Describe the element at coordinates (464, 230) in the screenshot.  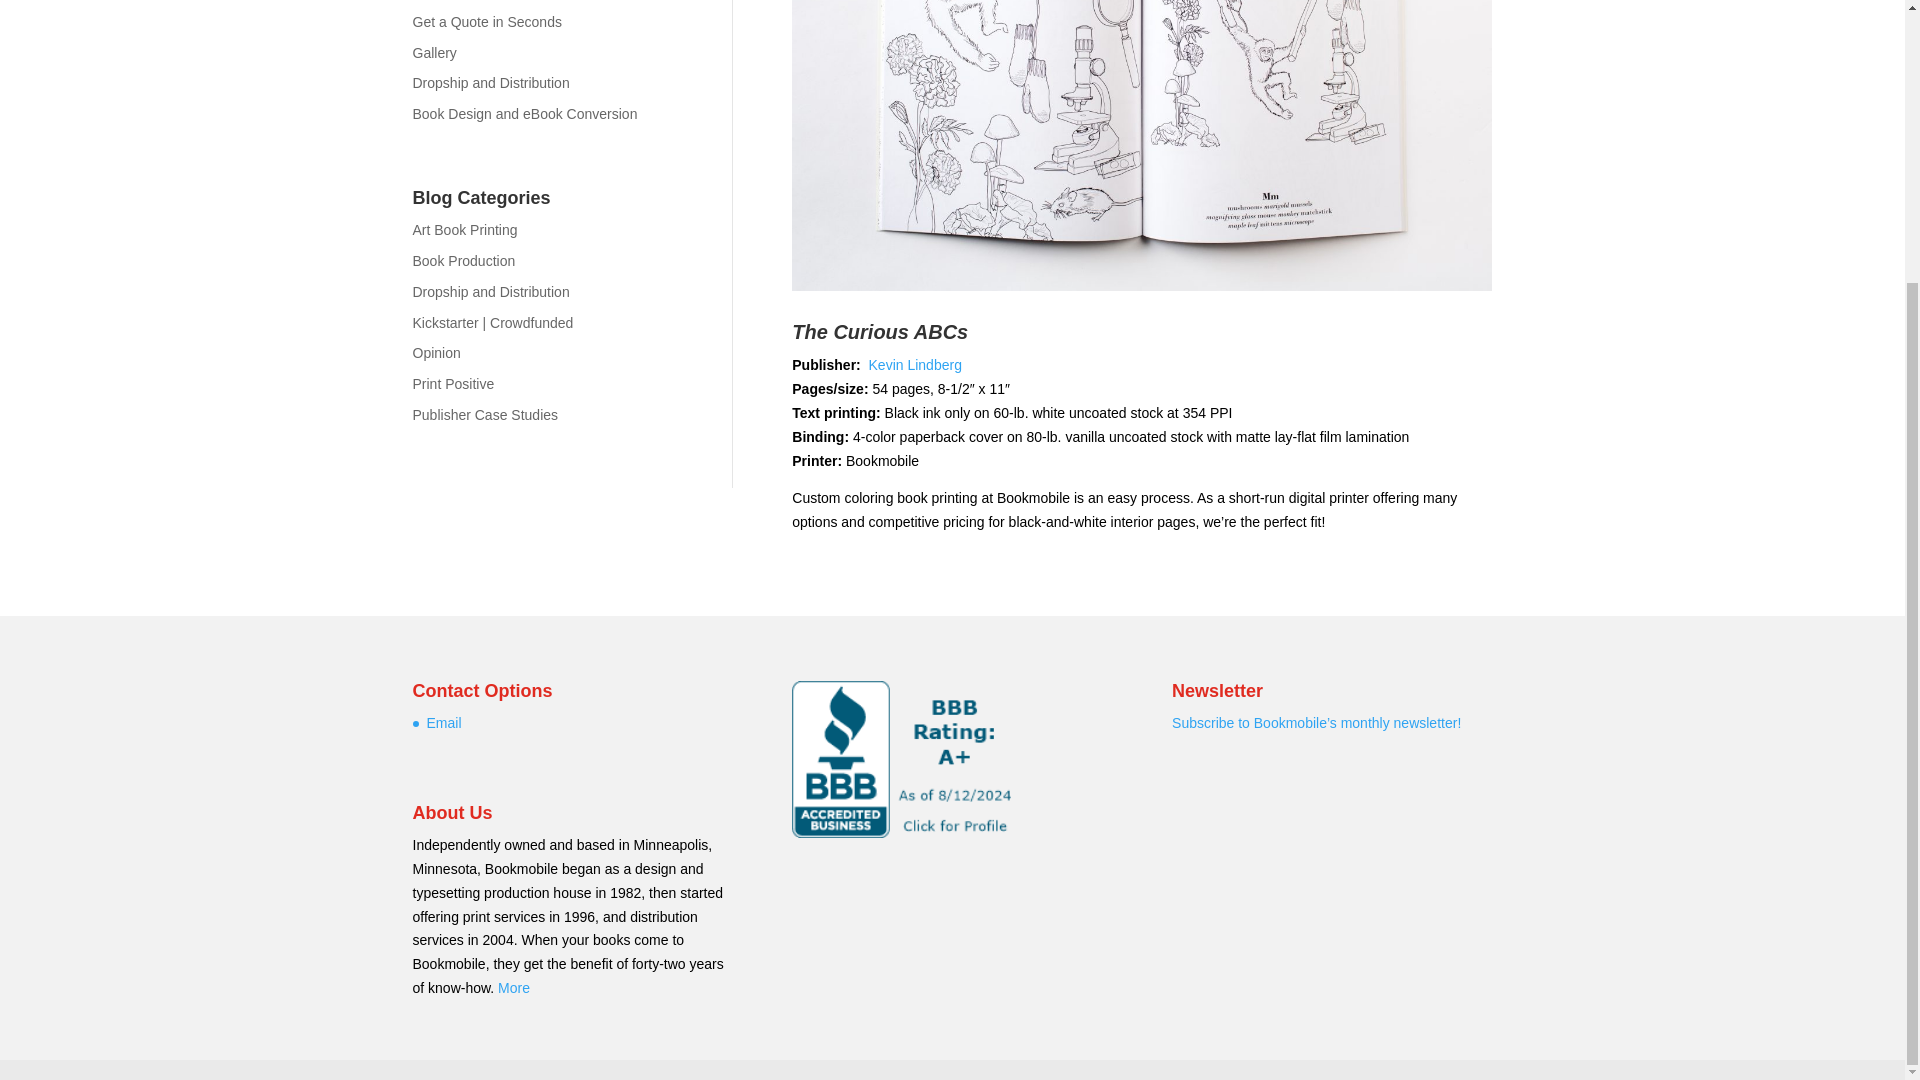
I see `Art Book Printing` at that location.